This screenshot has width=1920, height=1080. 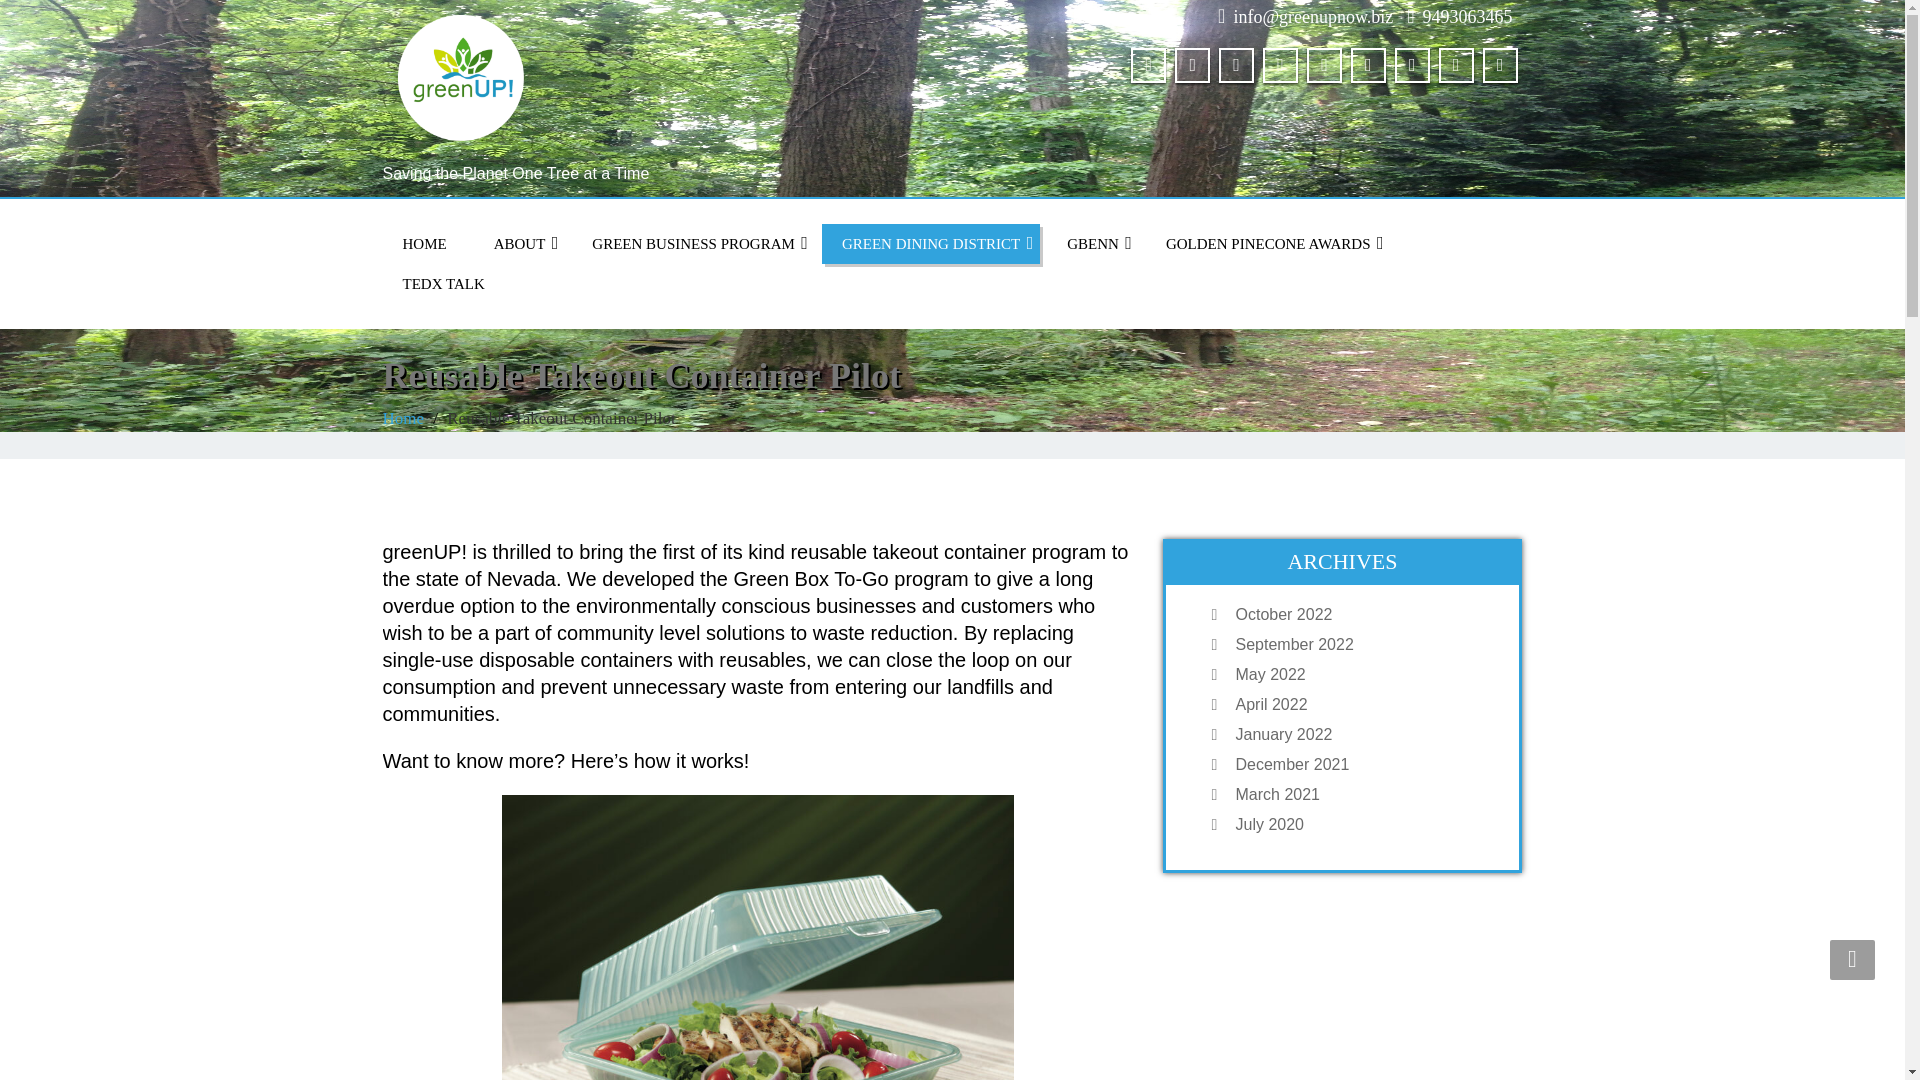 What do you see at coordinates (520, 243) in the screenshot?
I see `ABOUT` at bounding box center [520, 243].